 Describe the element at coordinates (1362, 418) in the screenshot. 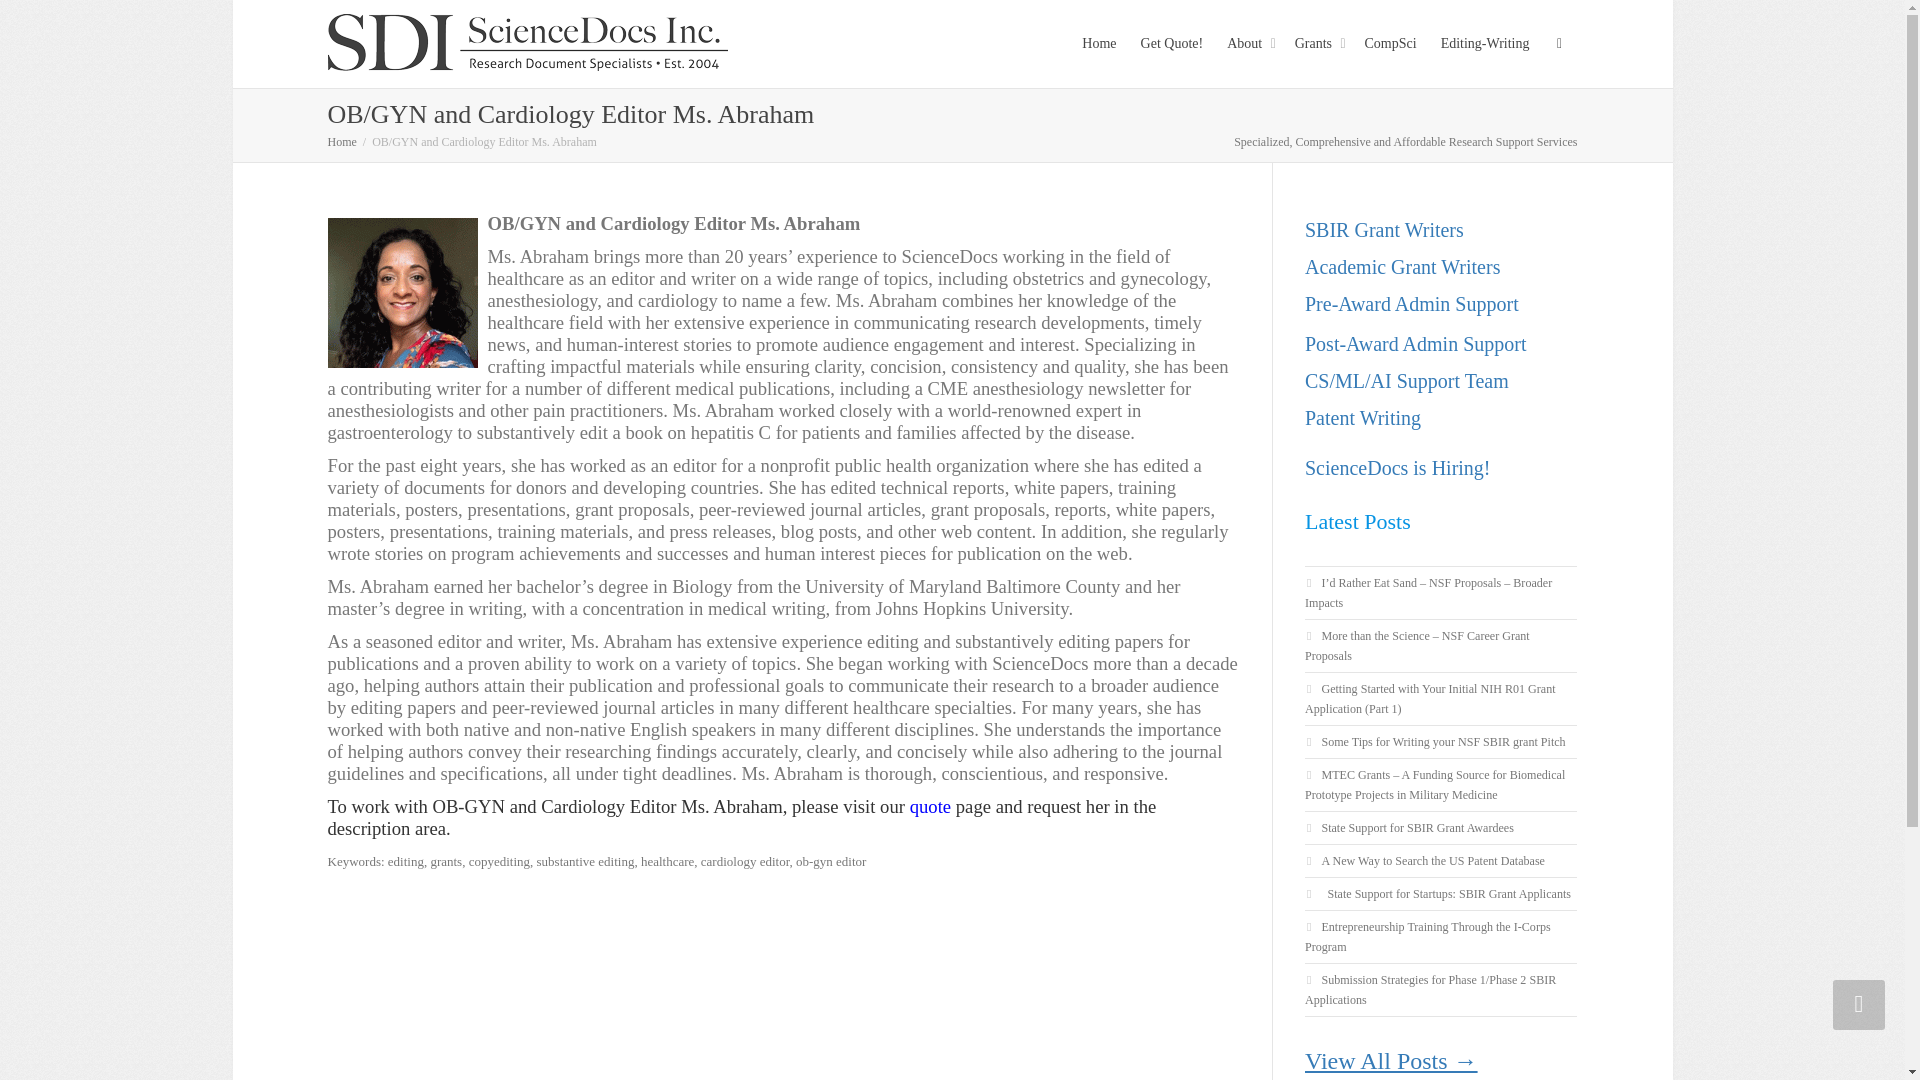

I see `Patent Writing` at that location.